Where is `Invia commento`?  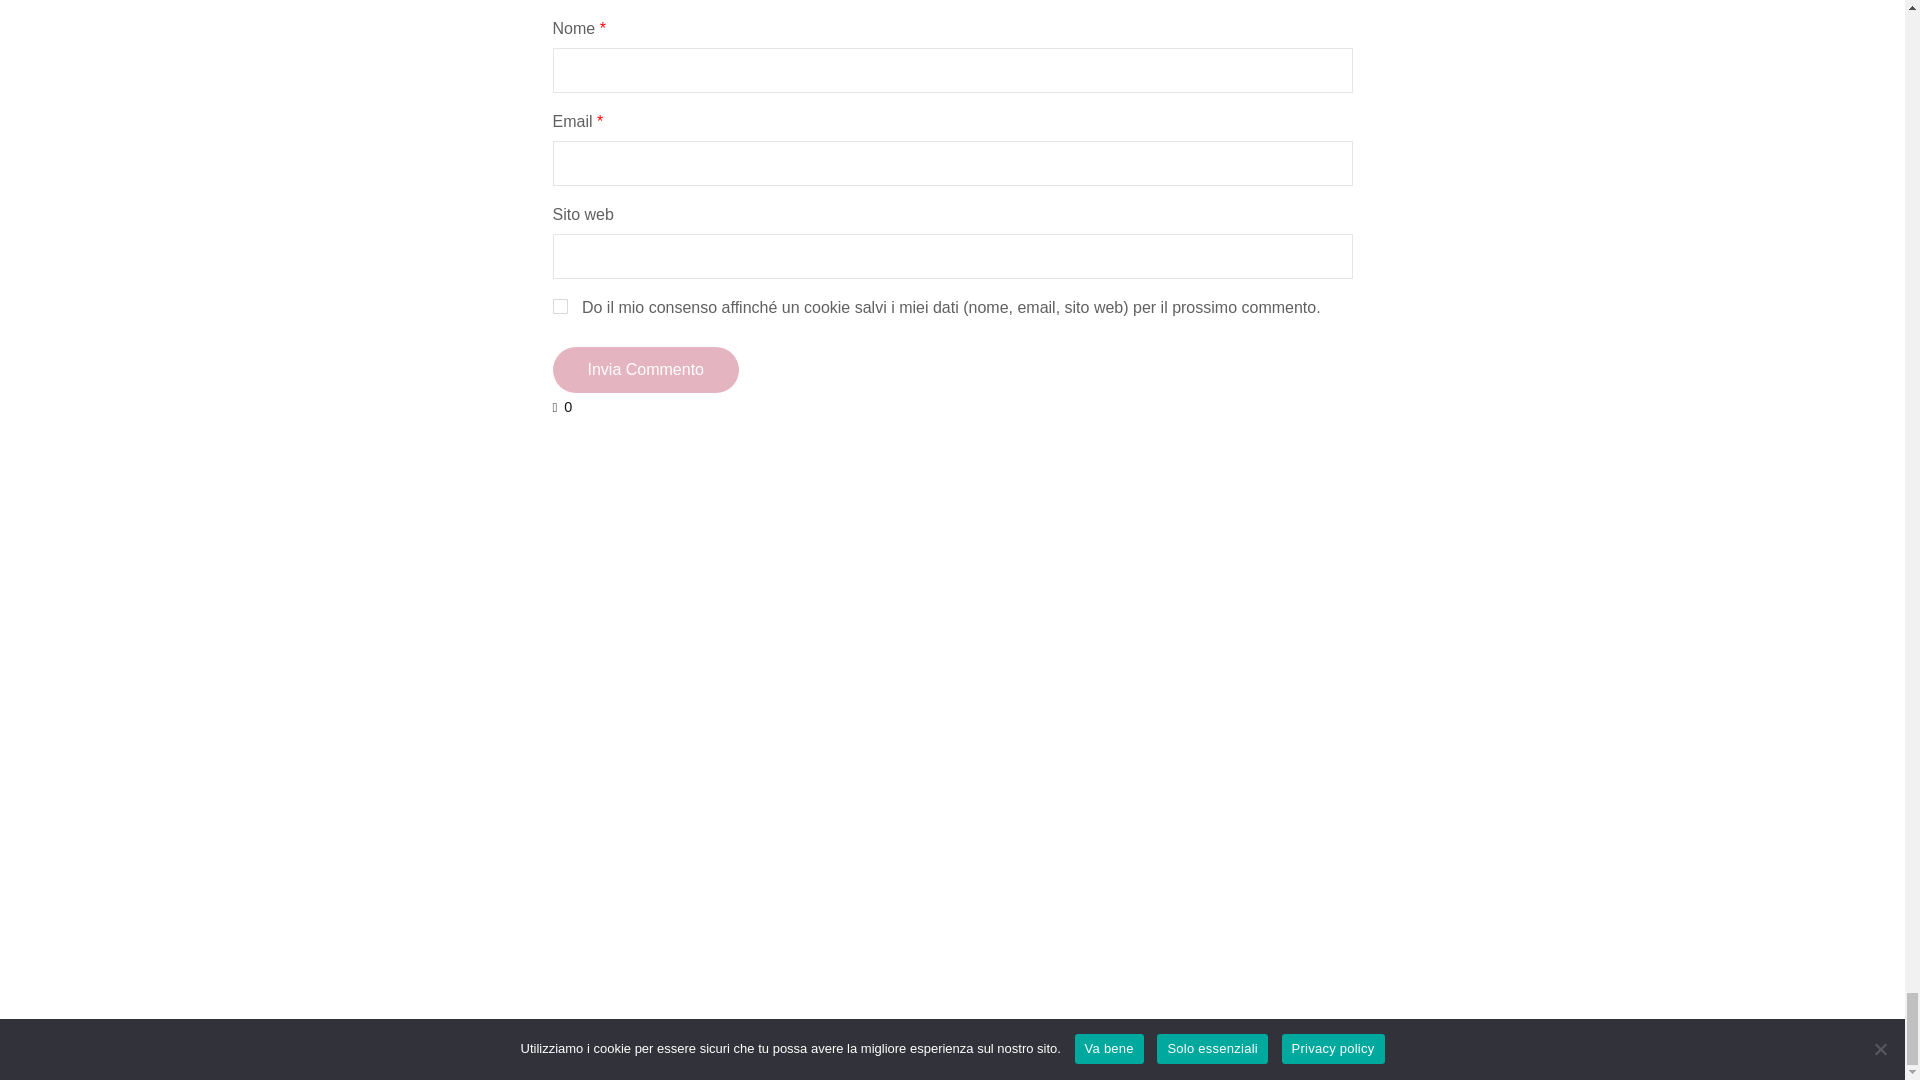
Invia commento is located at coordinates (646, 370).